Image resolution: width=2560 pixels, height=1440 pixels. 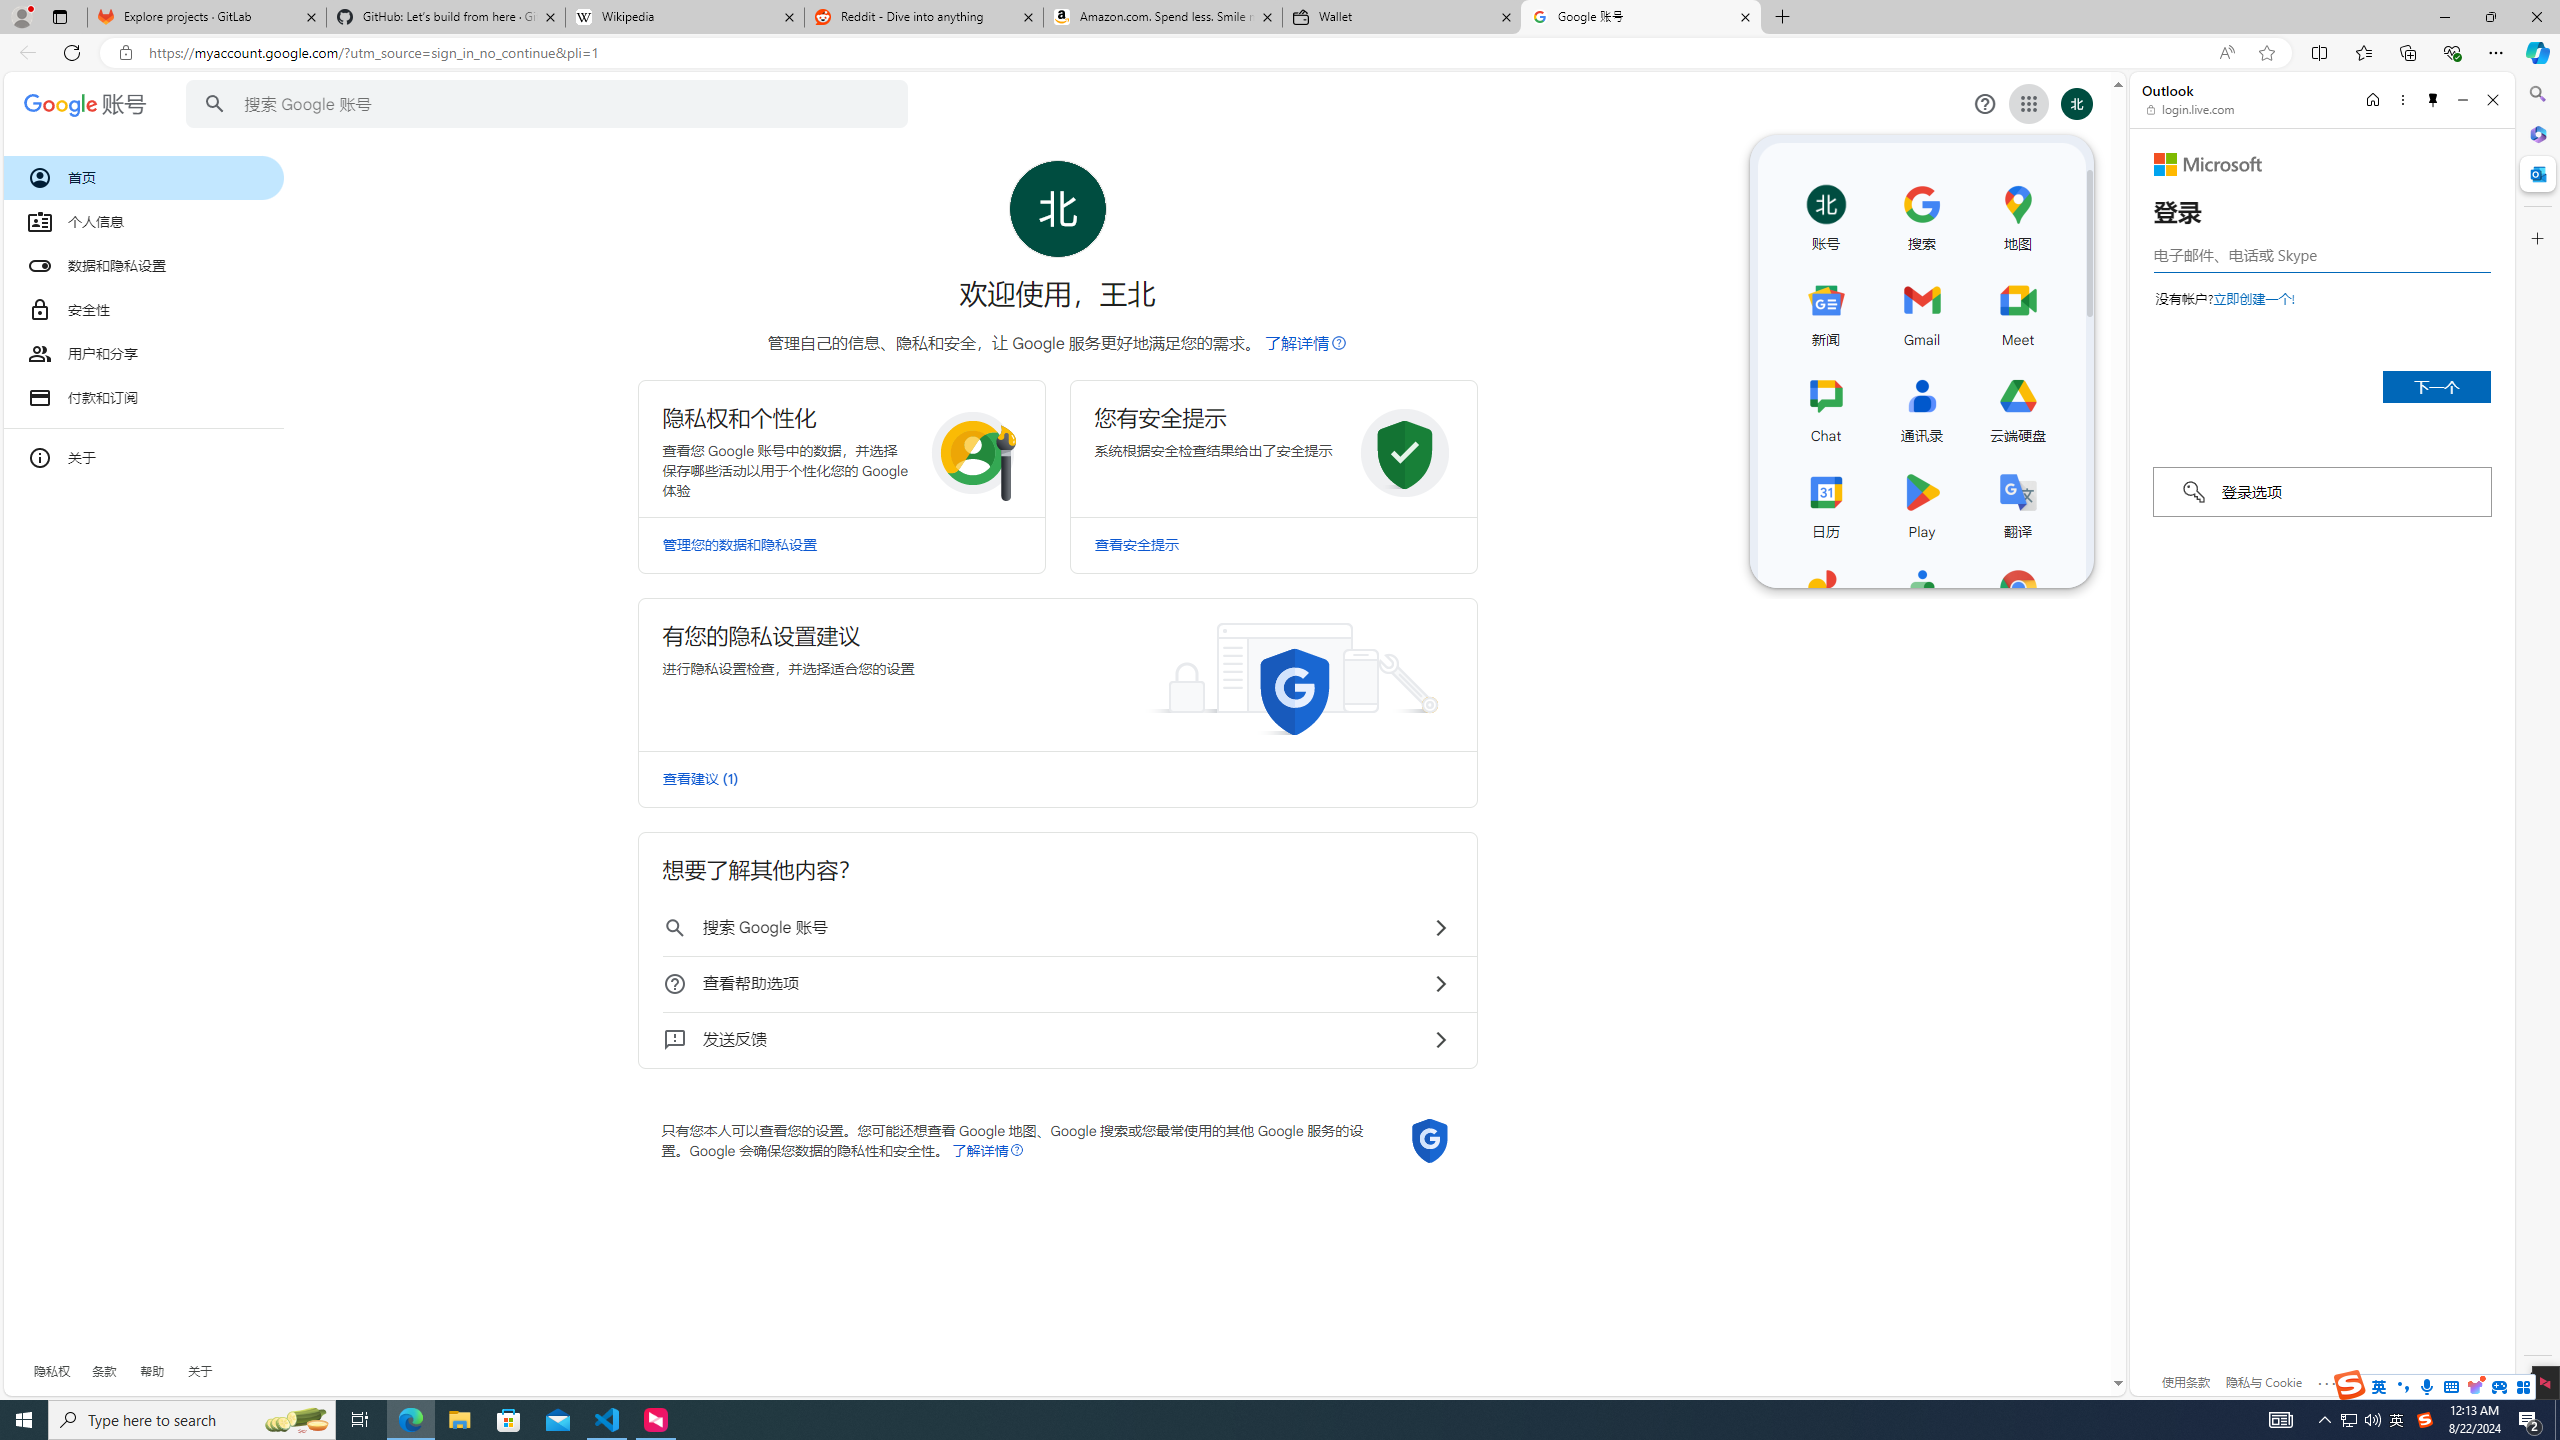 I want to click on Class: gb_E, so click(x=2028, y=104).